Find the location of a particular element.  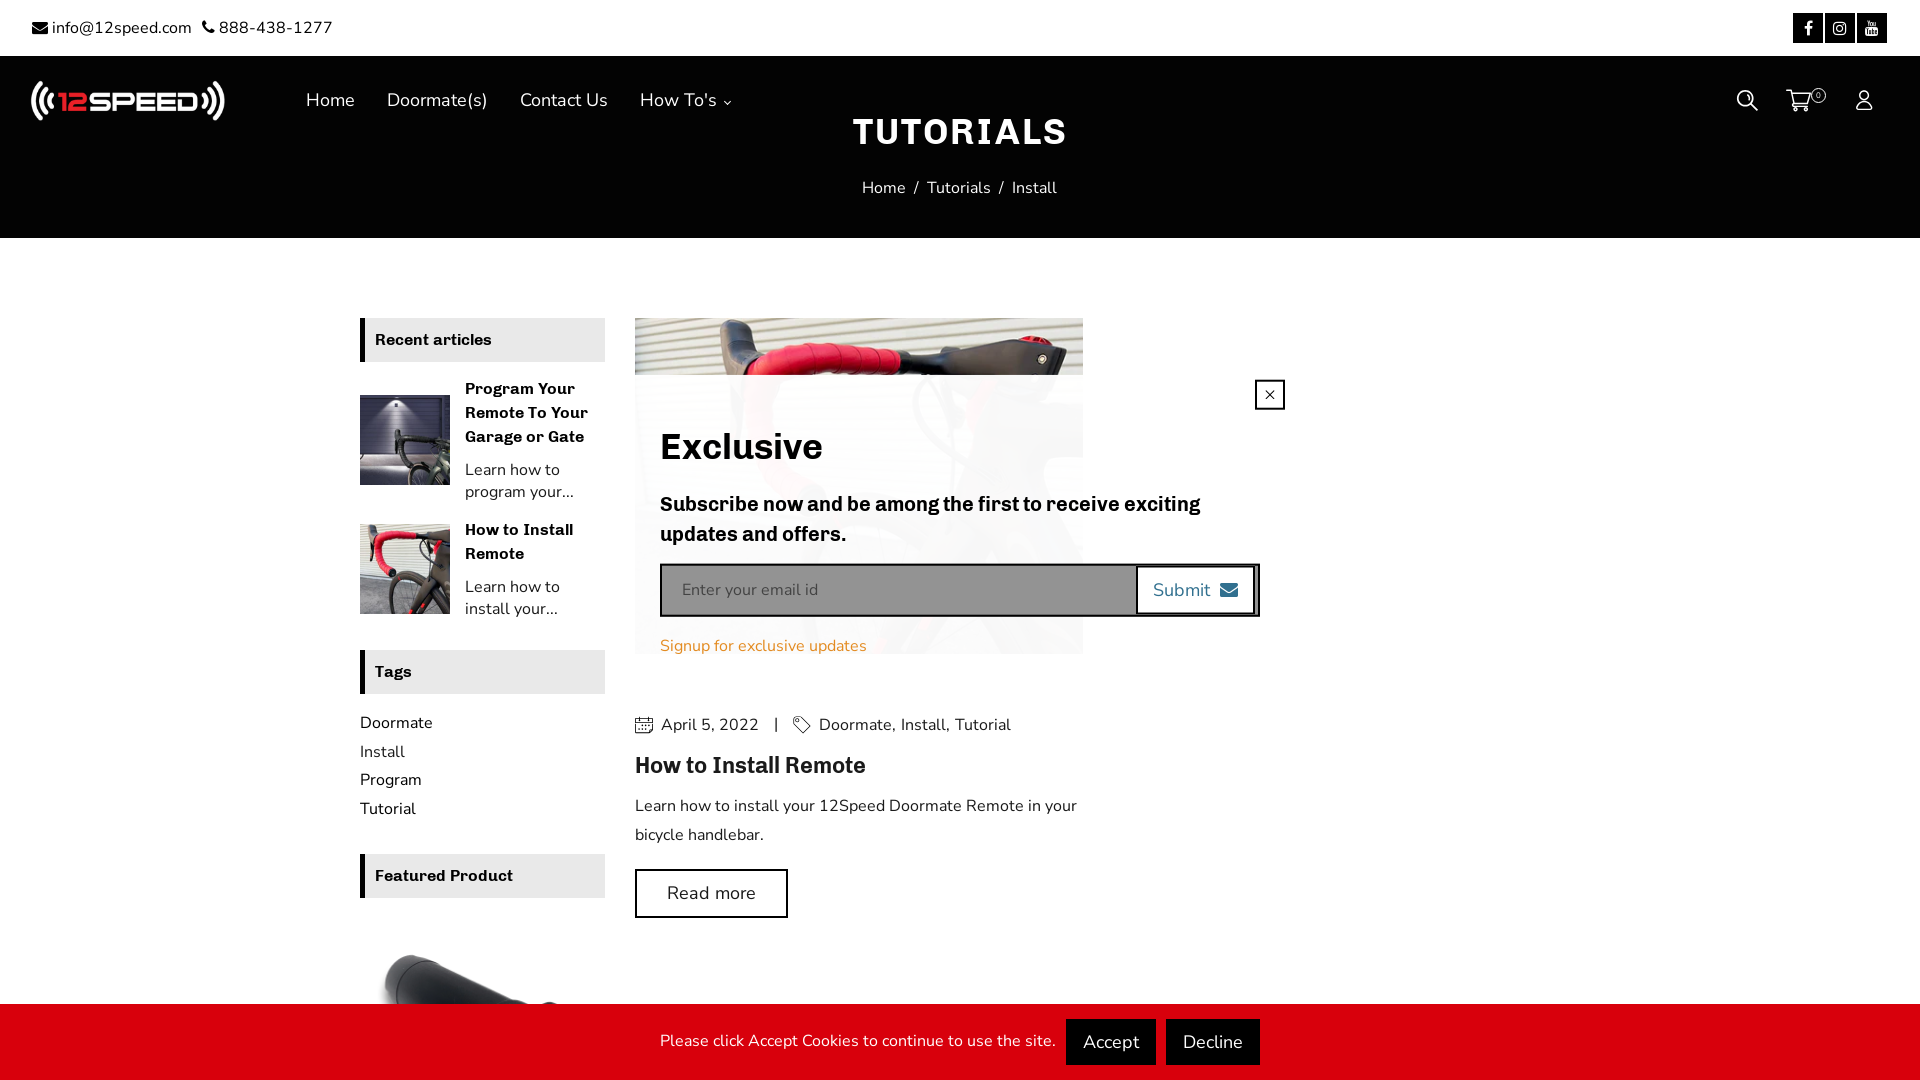

Accept is located at coordinates (1111, 1042).